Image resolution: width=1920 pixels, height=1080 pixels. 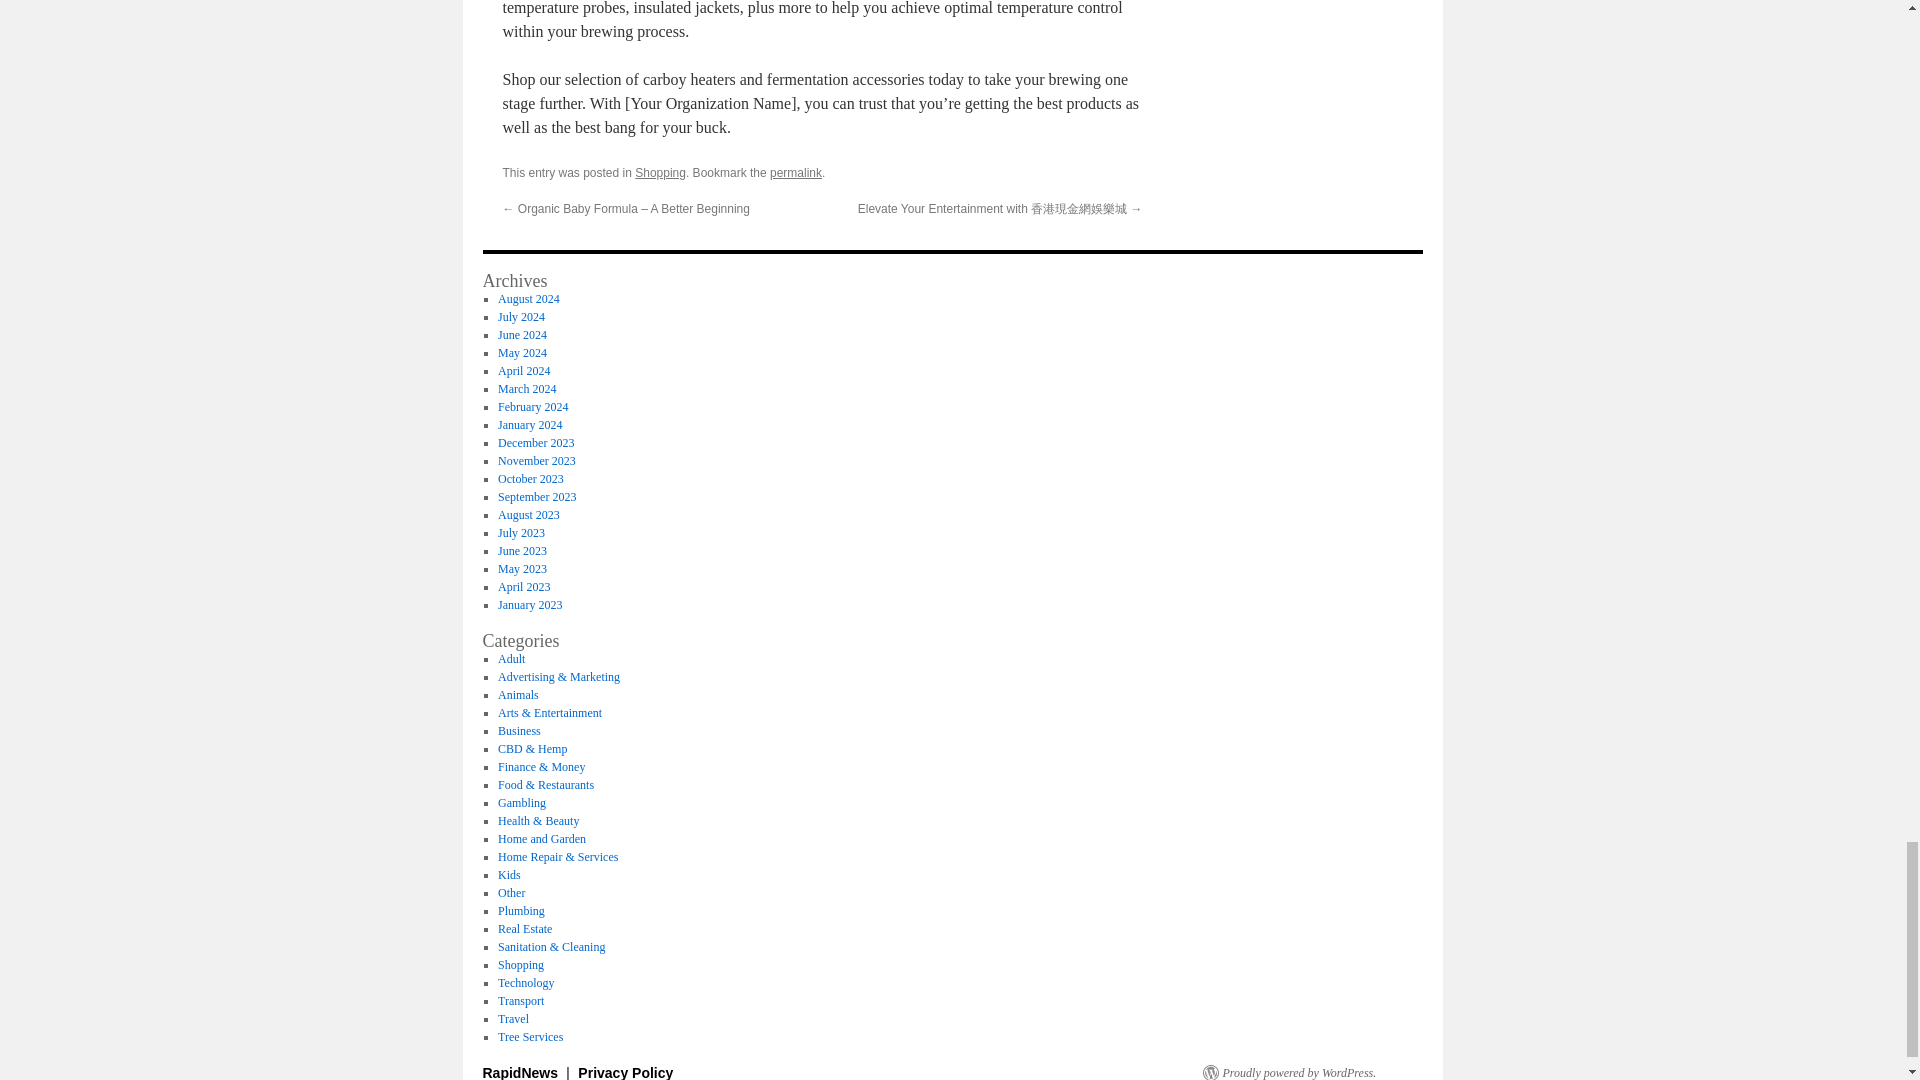 What do you see at coordinates (528, 514) in the screenshot?
I see `August 2023` at bounding box center [528, 514].